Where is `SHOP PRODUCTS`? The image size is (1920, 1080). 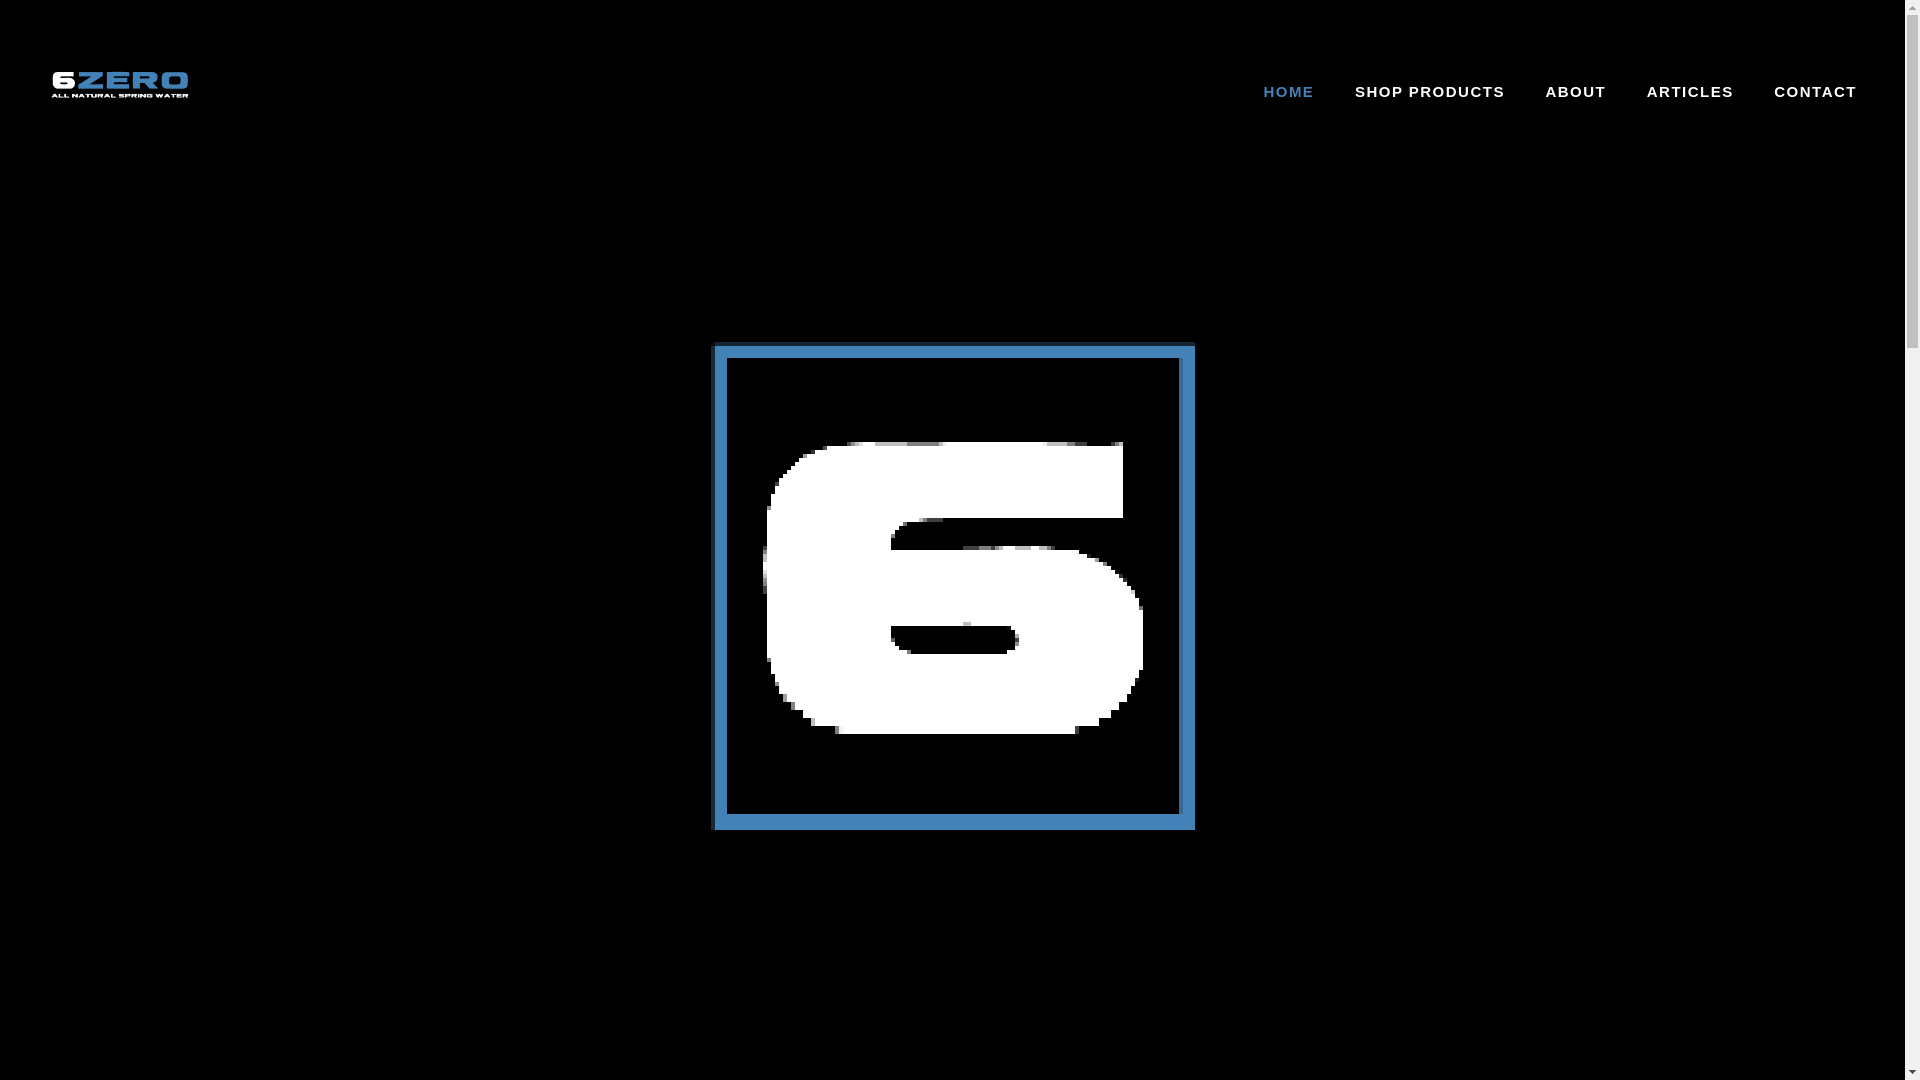 SHOP PRODUCTS is located at coordinates (1430, 92).